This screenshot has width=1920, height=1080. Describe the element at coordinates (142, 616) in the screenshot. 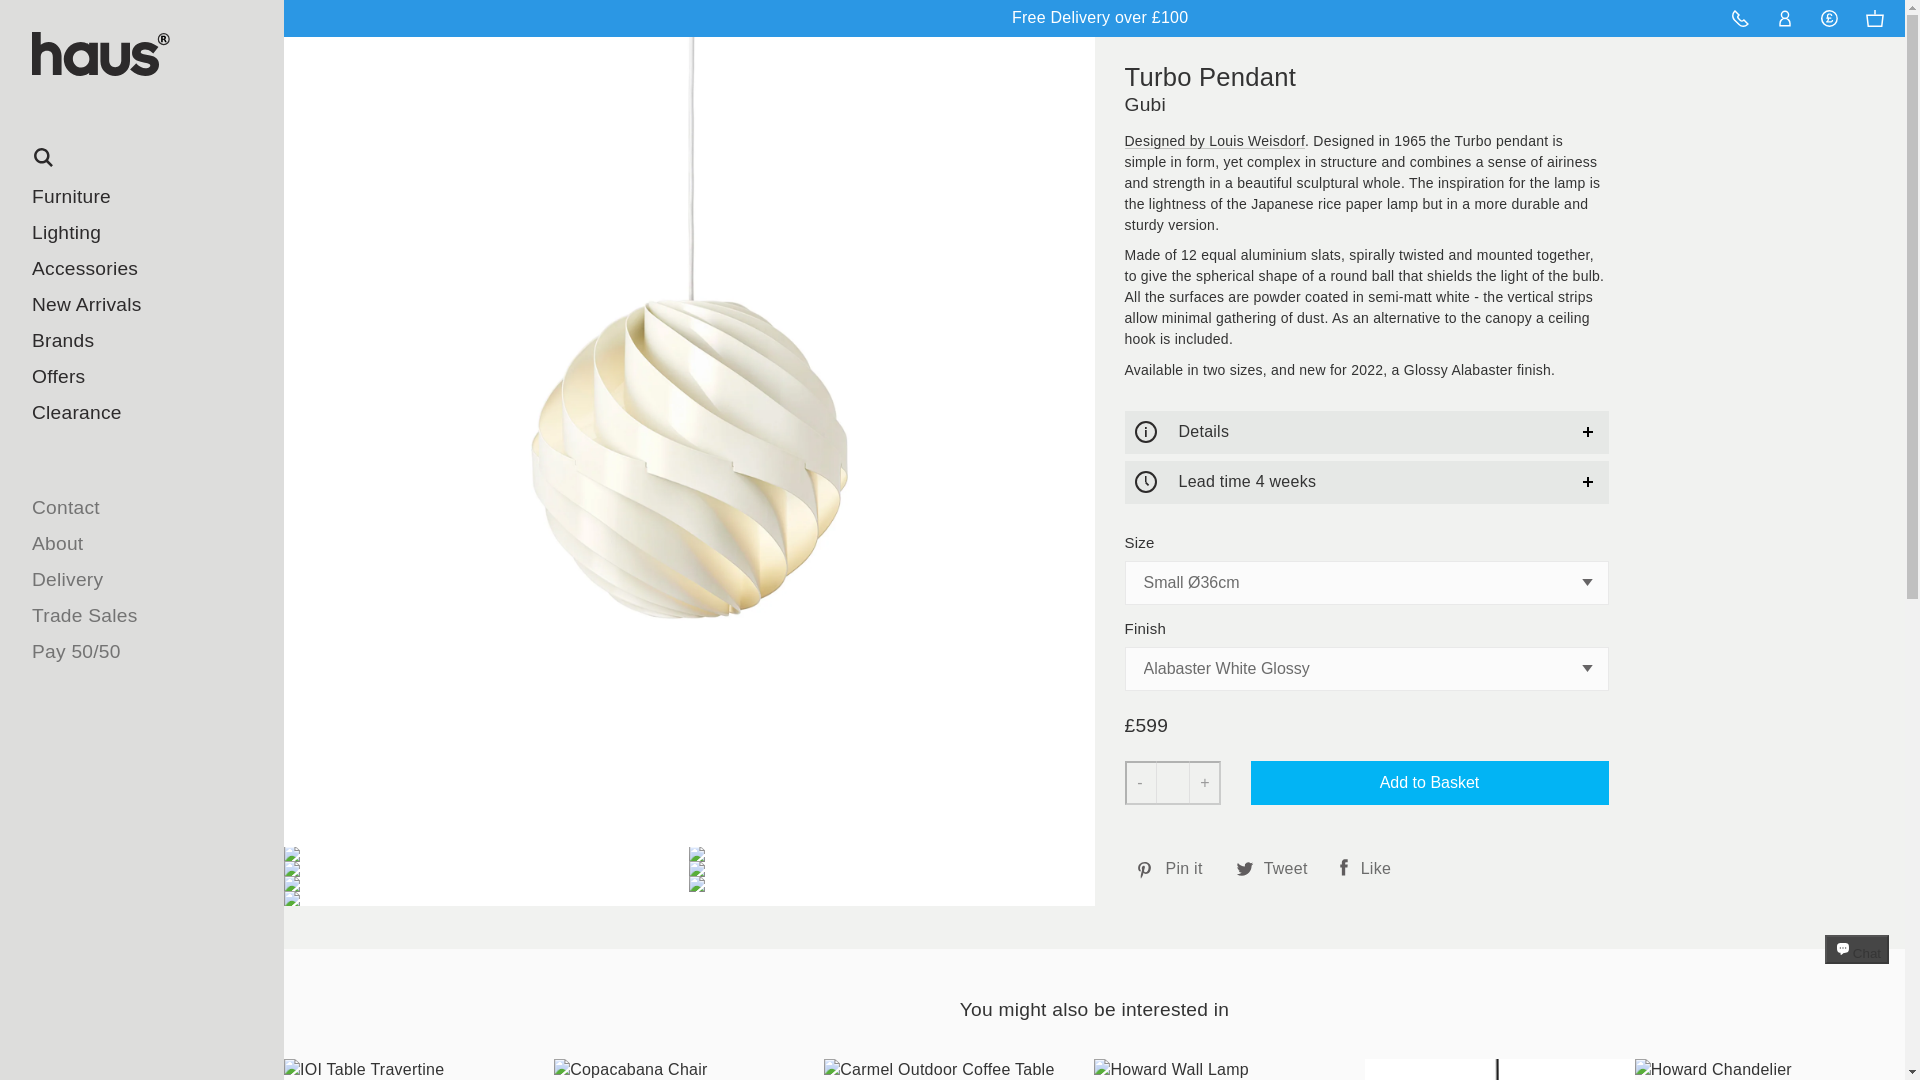

I see `Trade Sales` at that location.